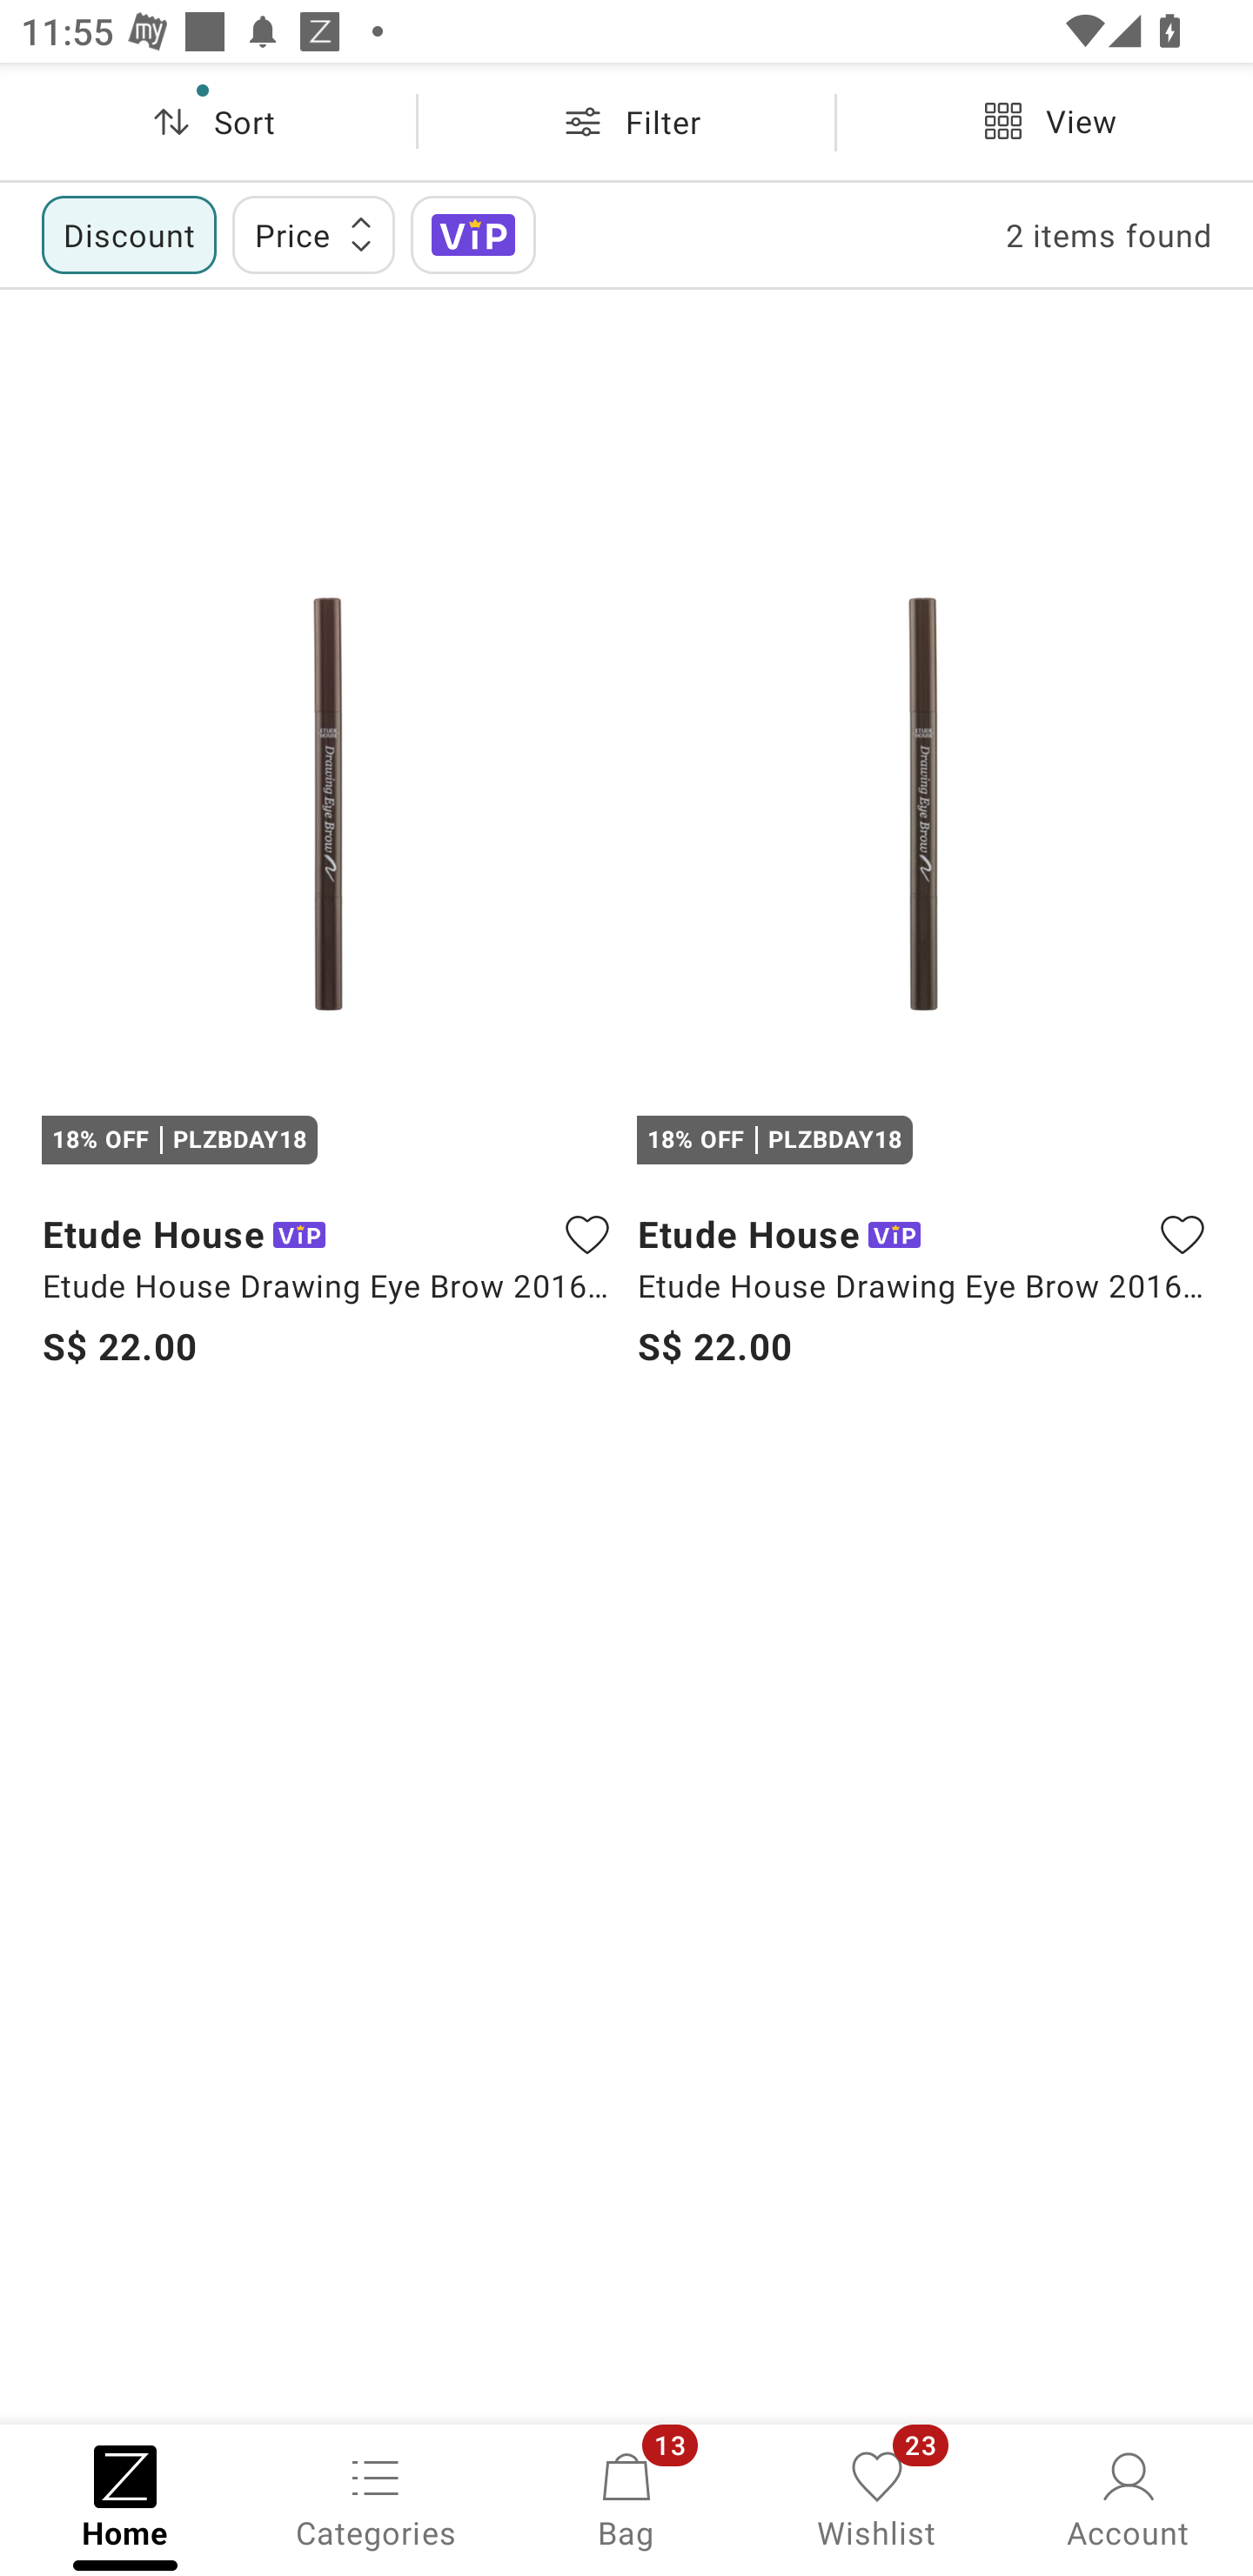  Describe the element at coordinates (376, 2498) in the screenshot. I see `Categories` at that location.